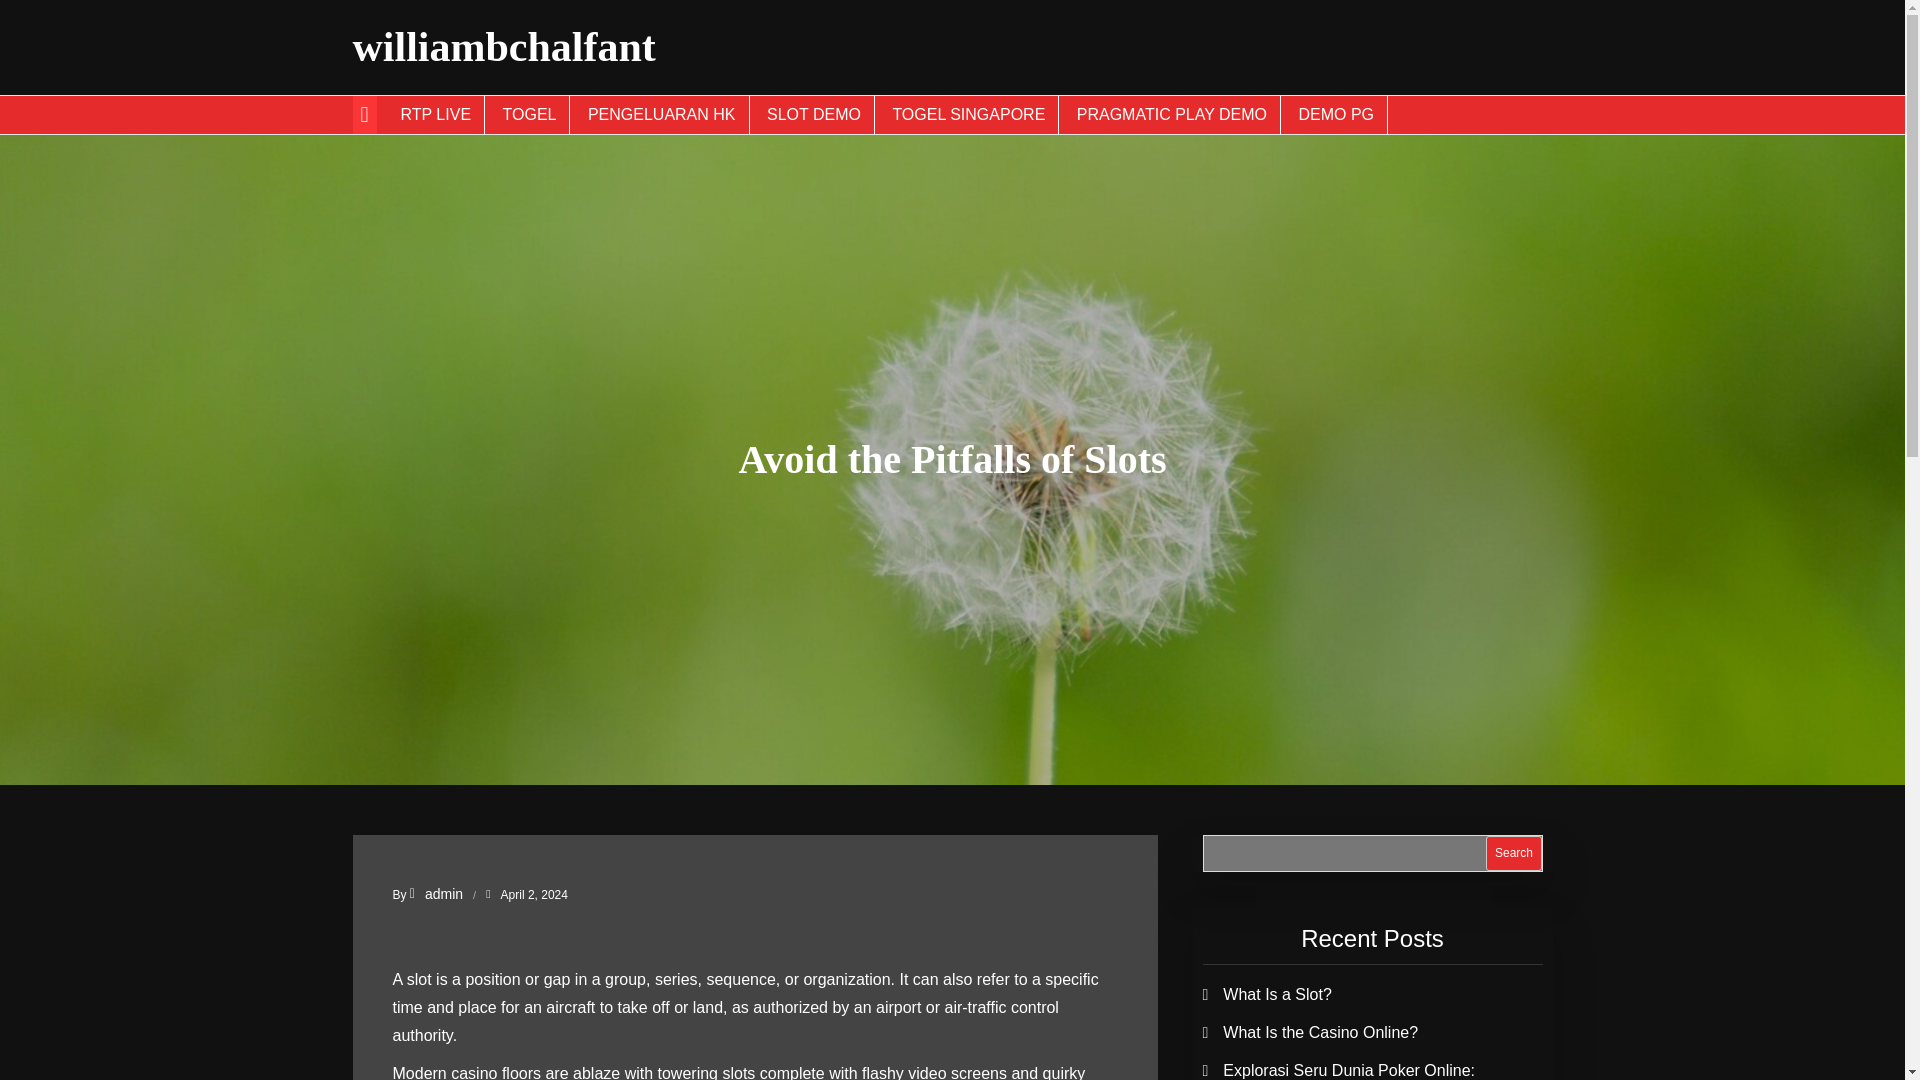 The height and width of the screenshot is (1080, 1920). What do you see at coordinates (969, 114) in the screenshot?
I see `TOGEL SINGAPORE` at bounding box center [969, 114].